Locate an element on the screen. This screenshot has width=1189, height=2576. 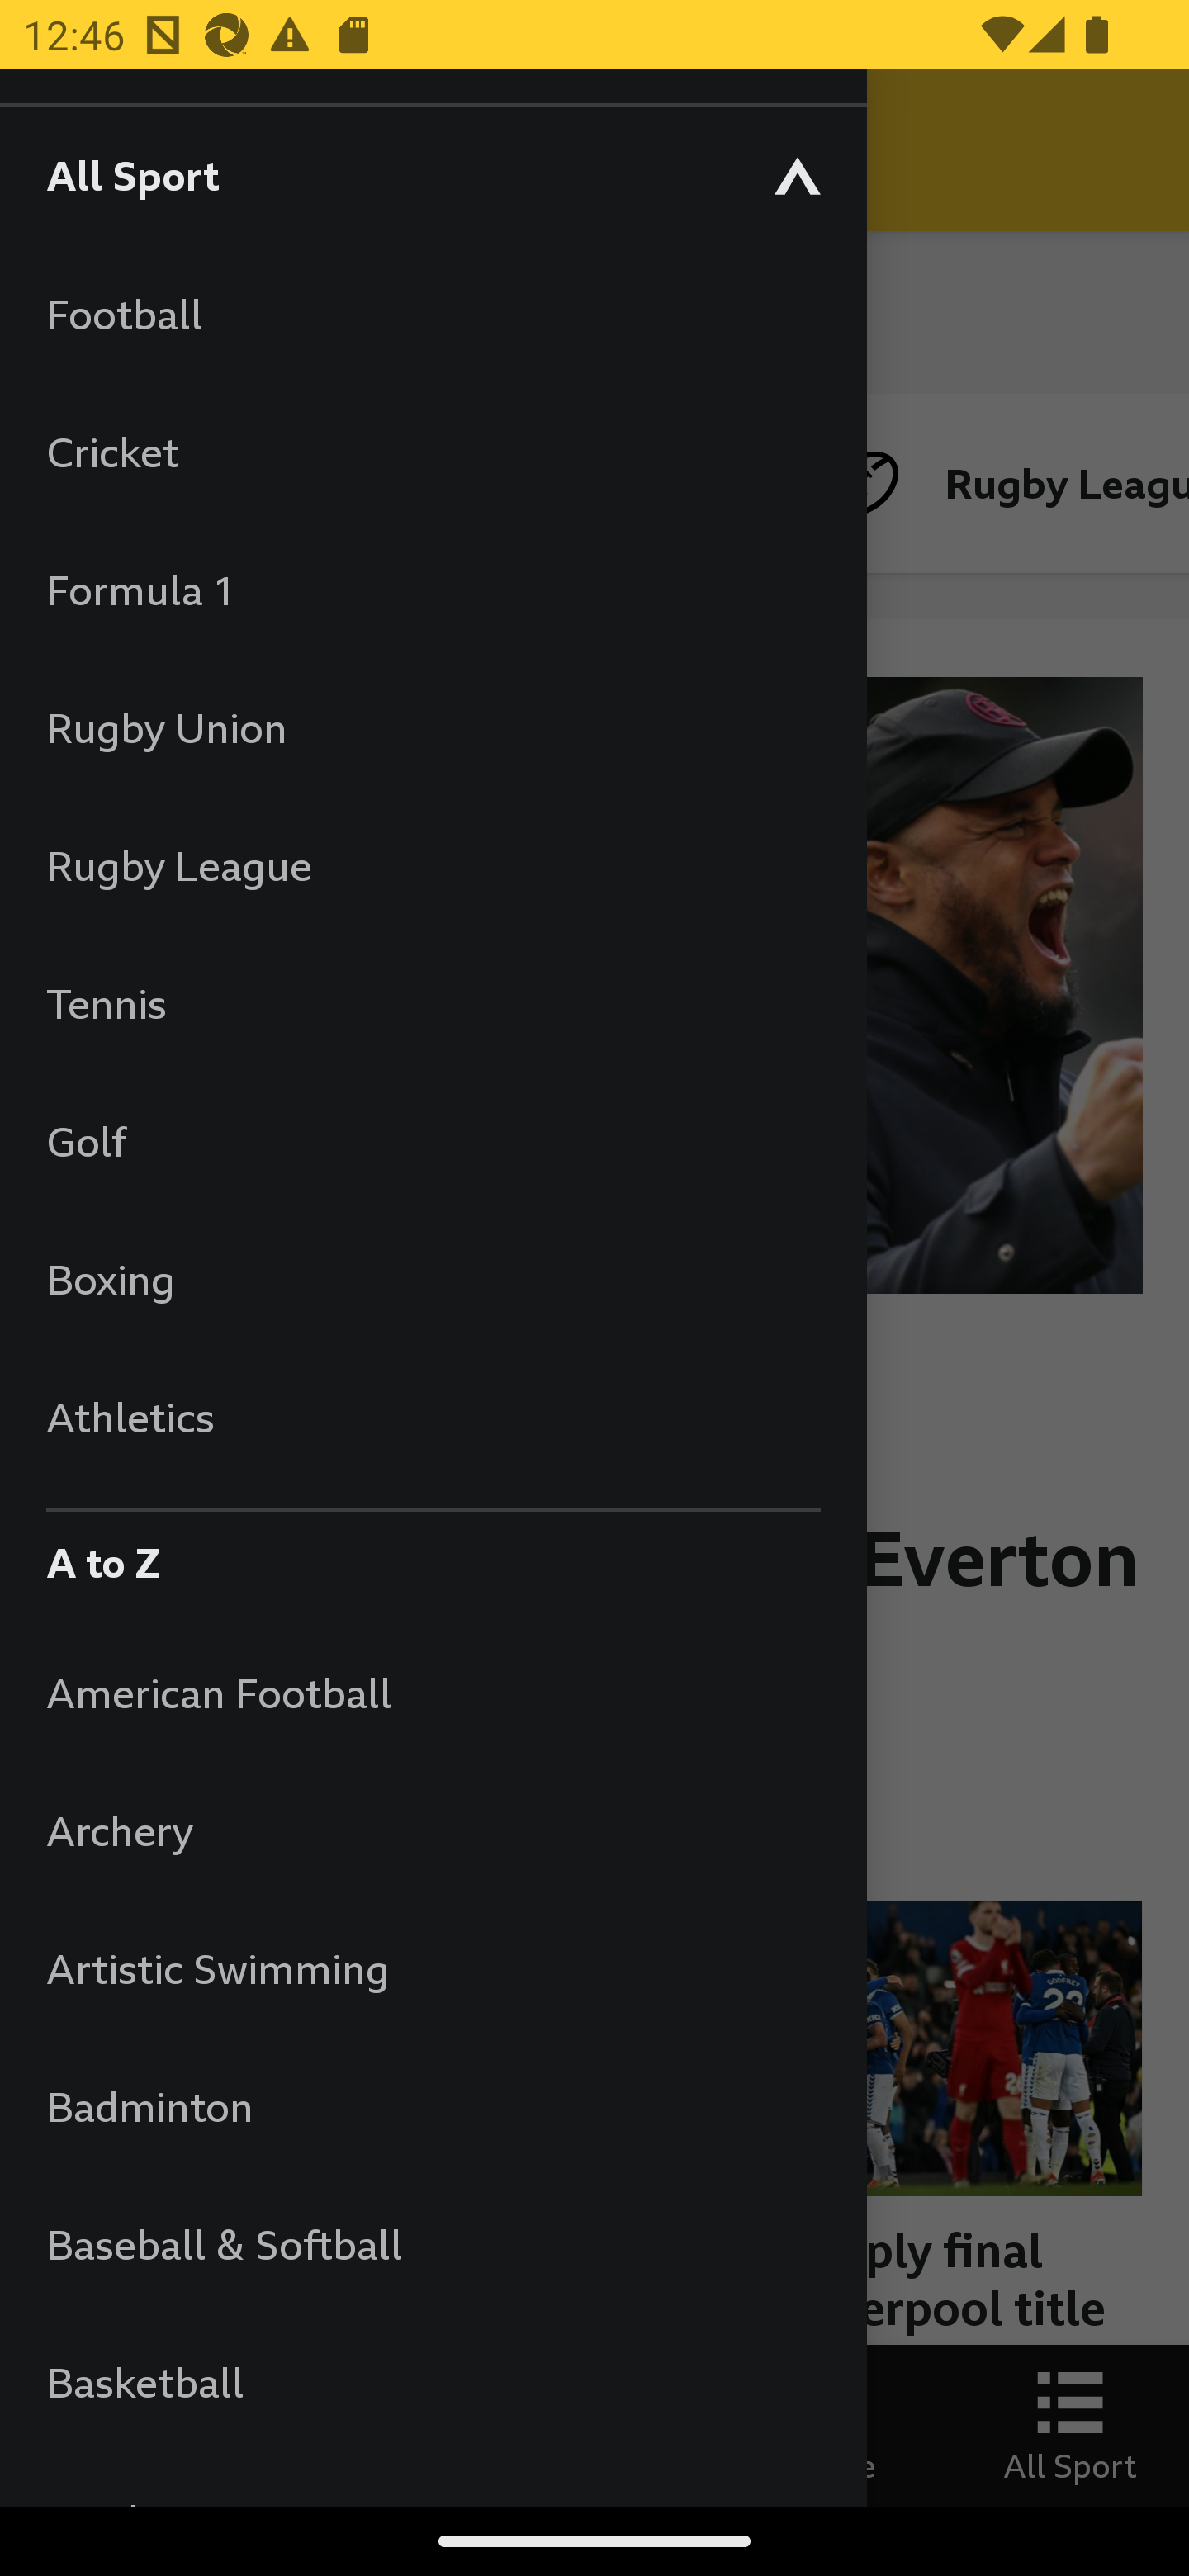
Rugby Union is located at coordinates (433, 727).